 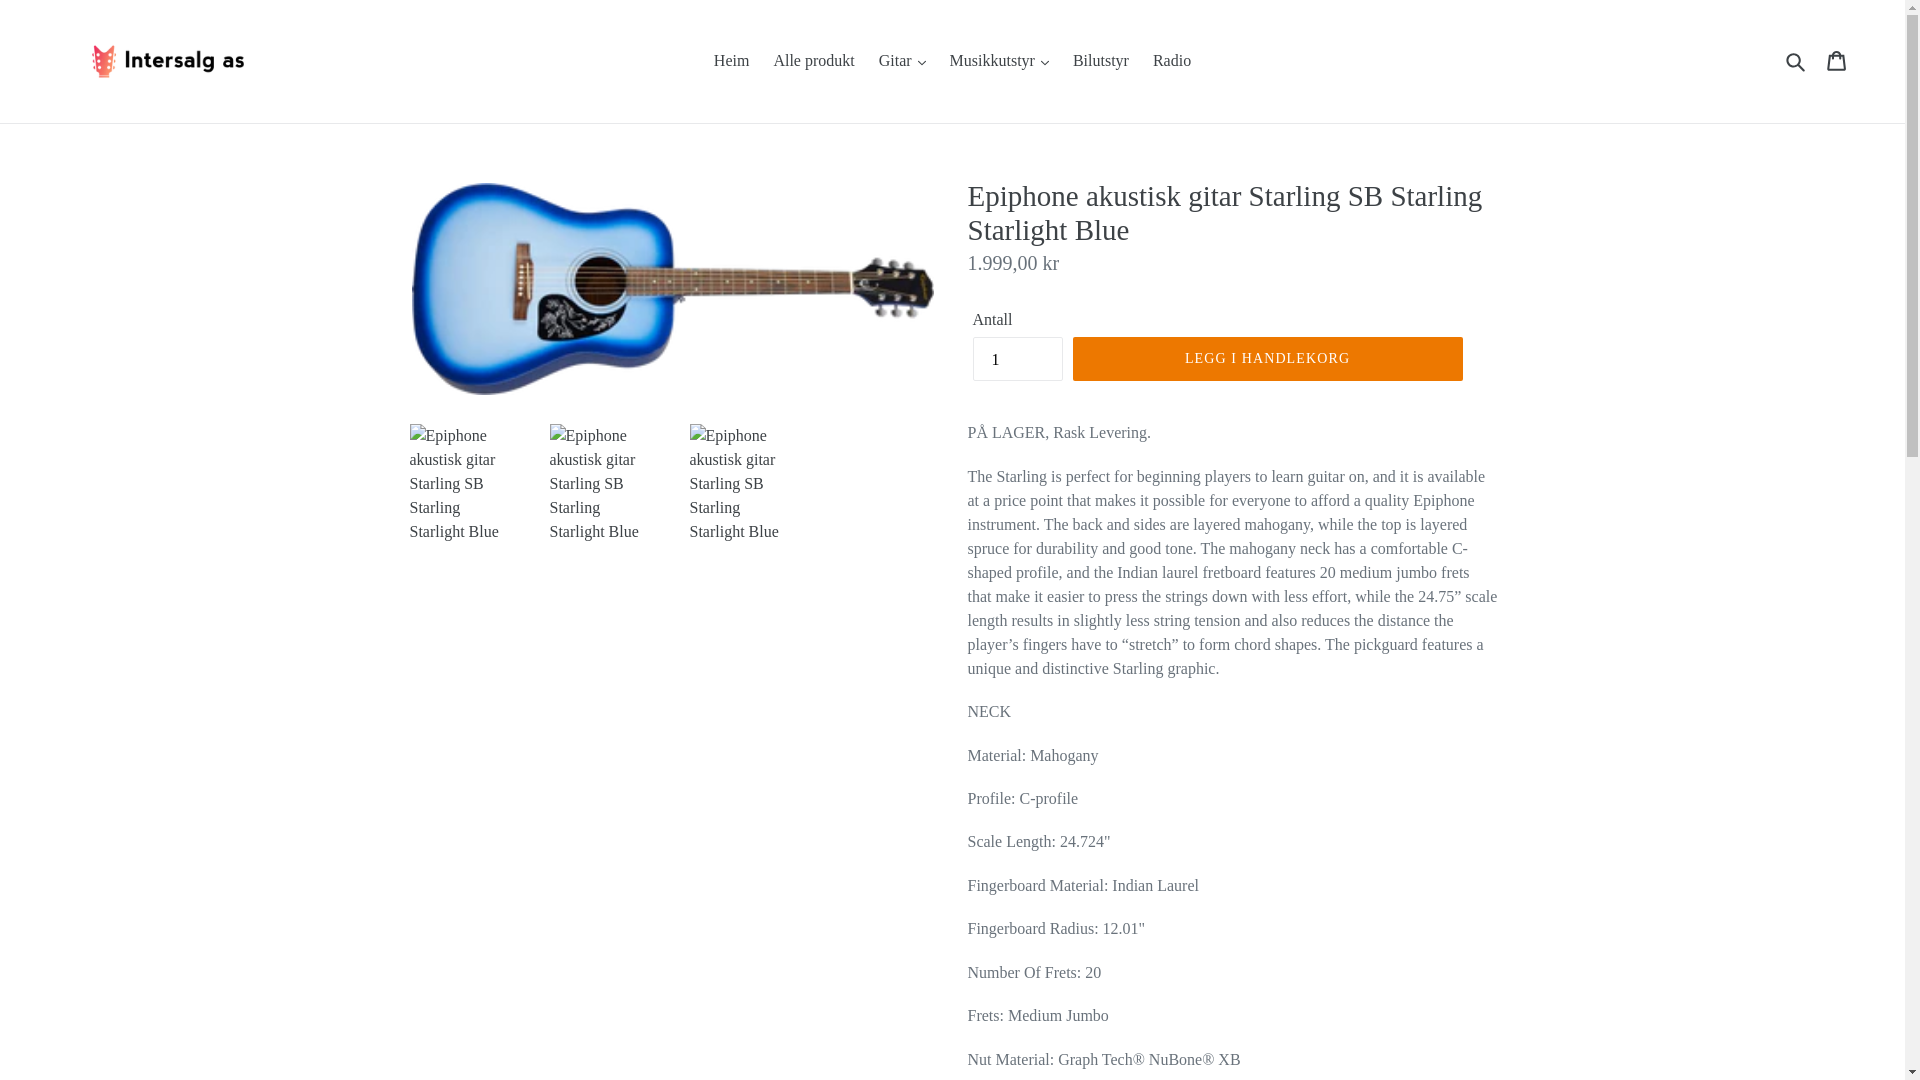 What do you see at coordinates (1172, 60) in the screenshot?
I see `Radio` at bounding box center [1172, 60].